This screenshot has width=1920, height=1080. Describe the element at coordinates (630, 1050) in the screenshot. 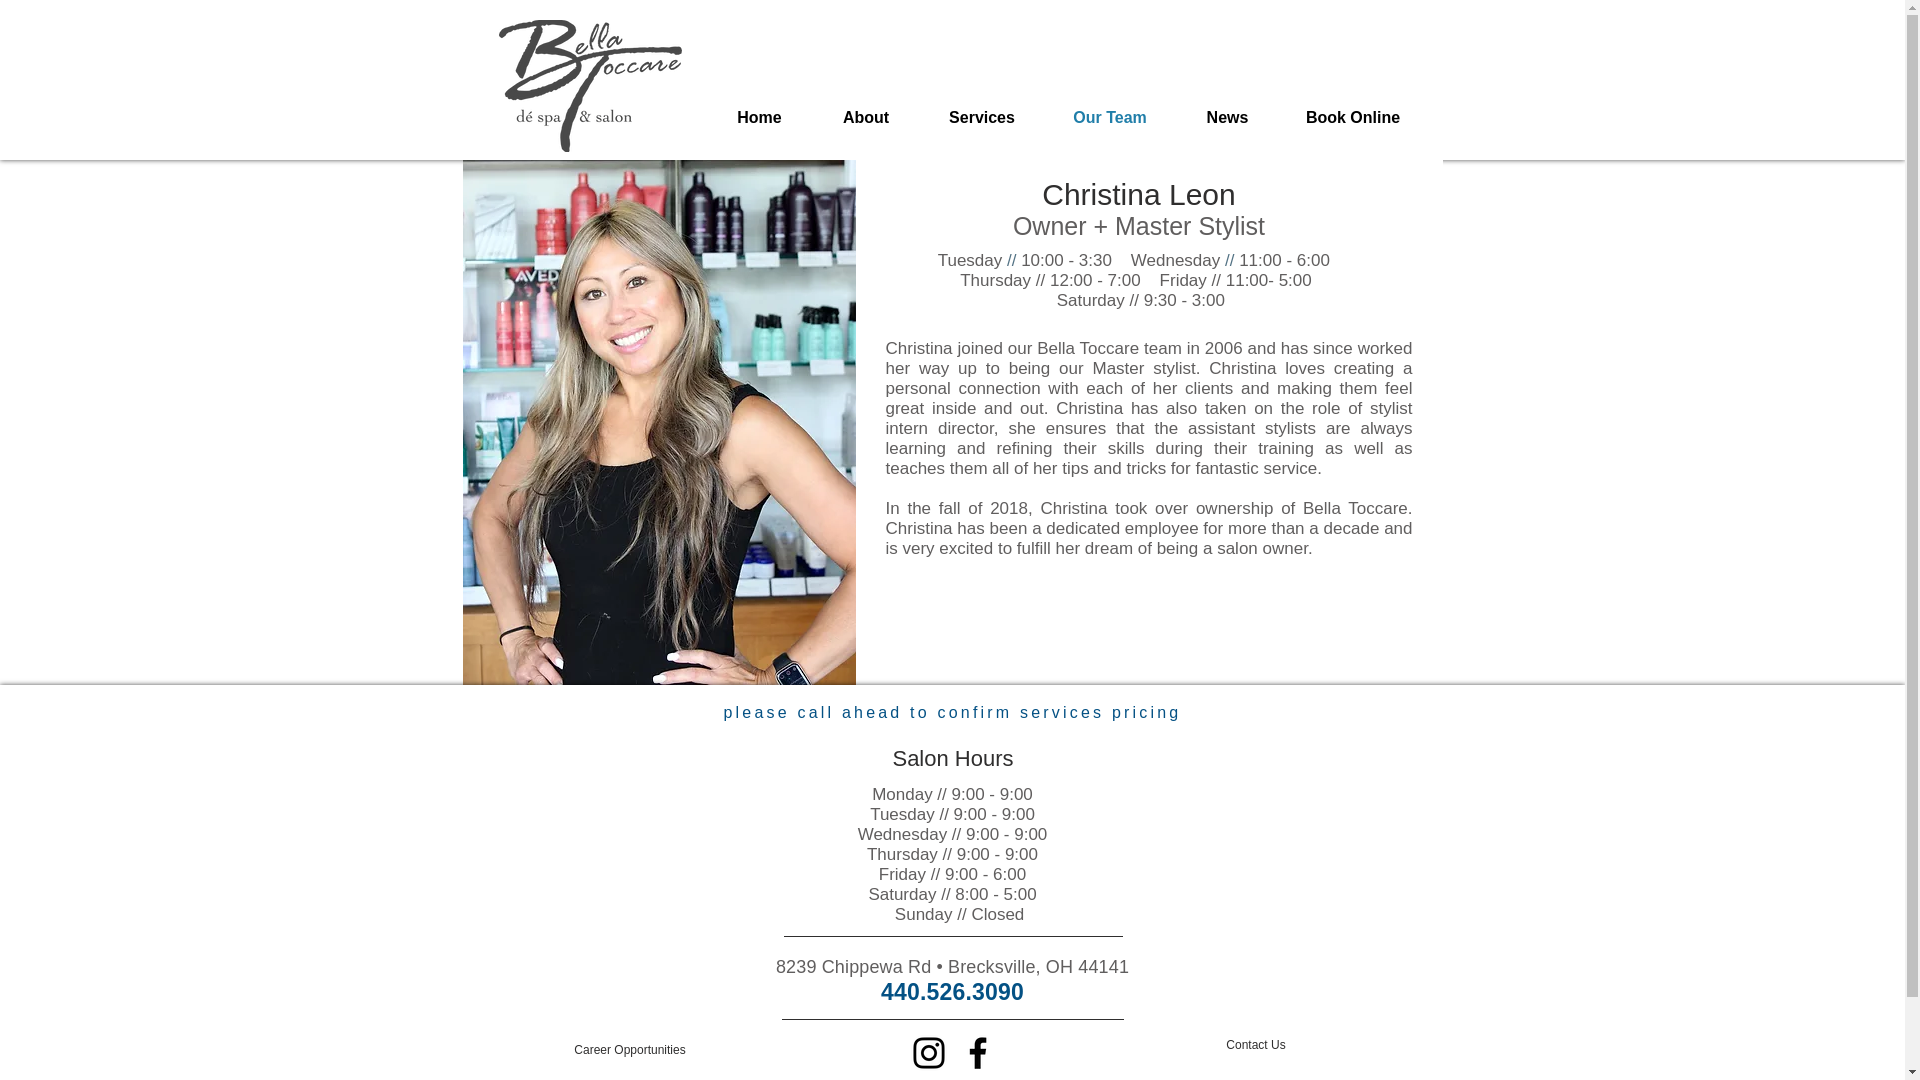

I see `Career Opportunities` at that location.